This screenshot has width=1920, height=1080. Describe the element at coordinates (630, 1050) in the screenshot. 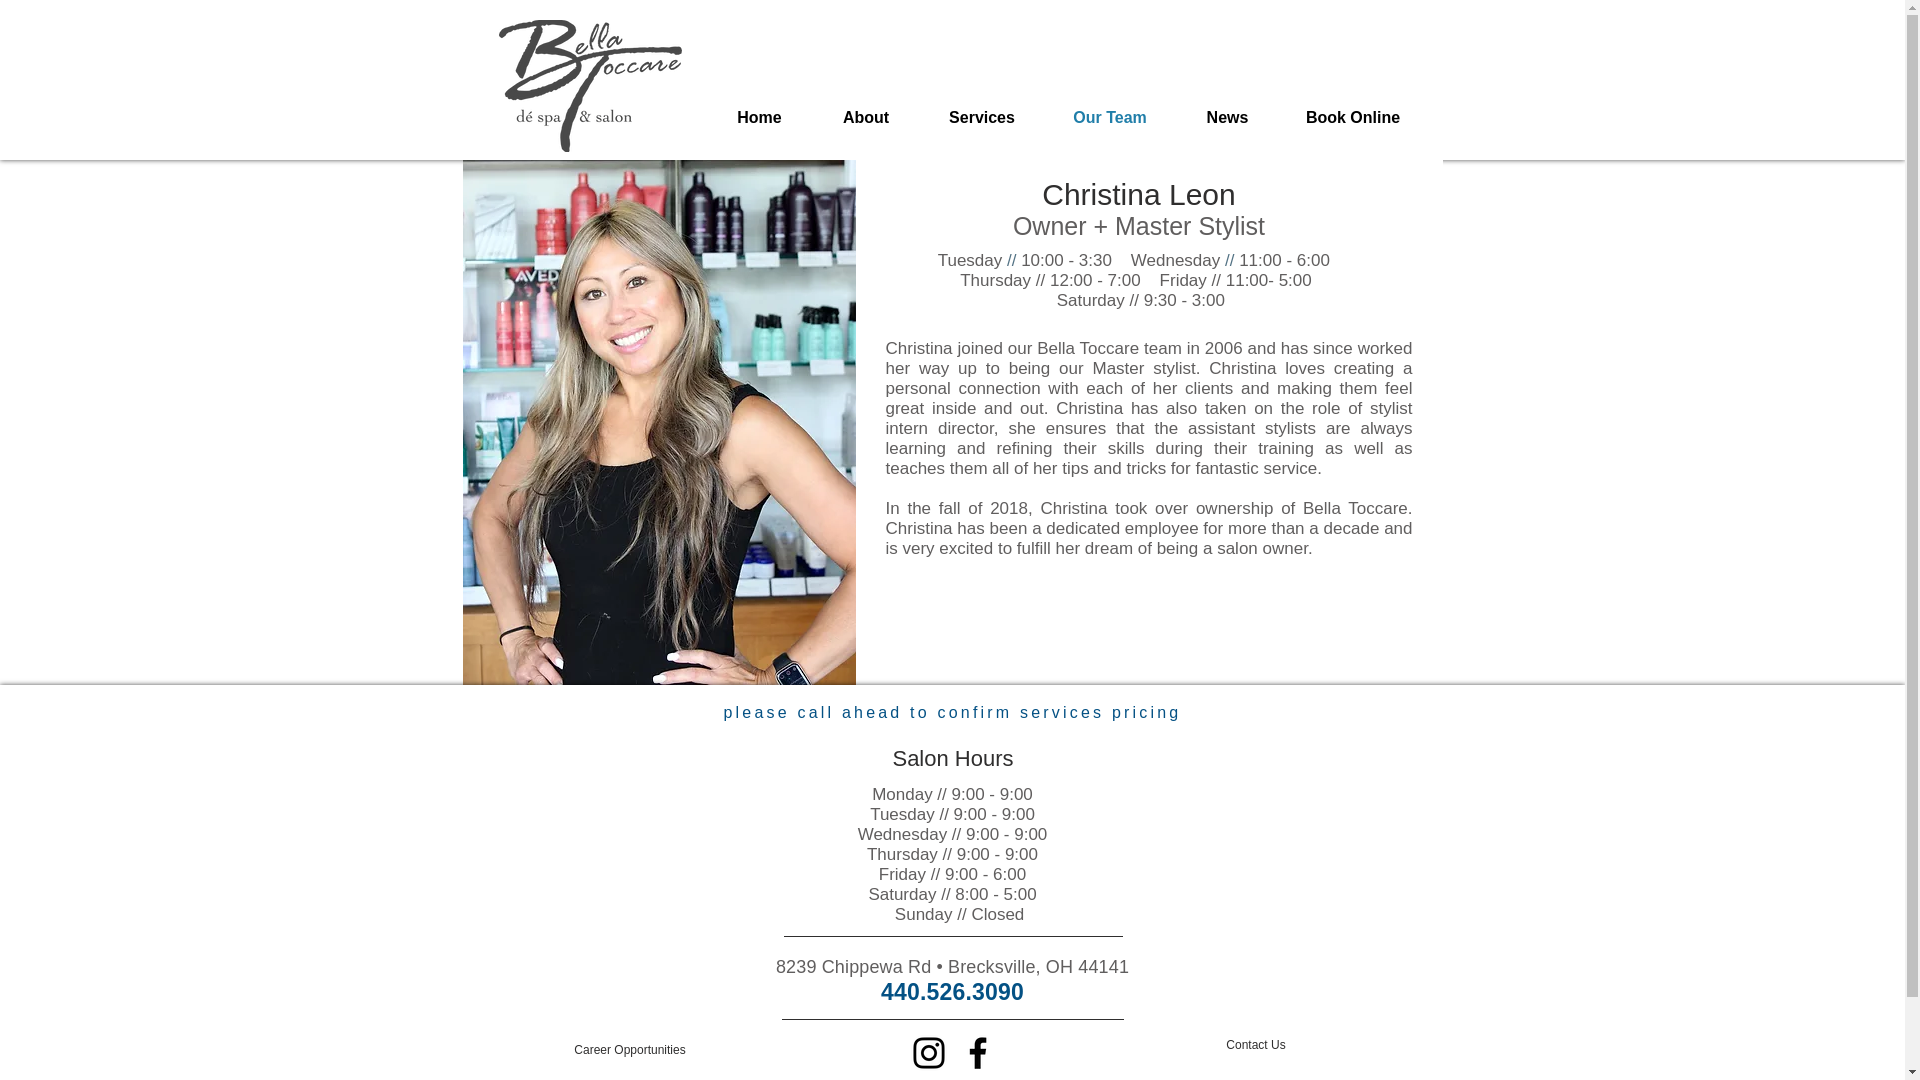

I see `Career Opportunities` at that location.